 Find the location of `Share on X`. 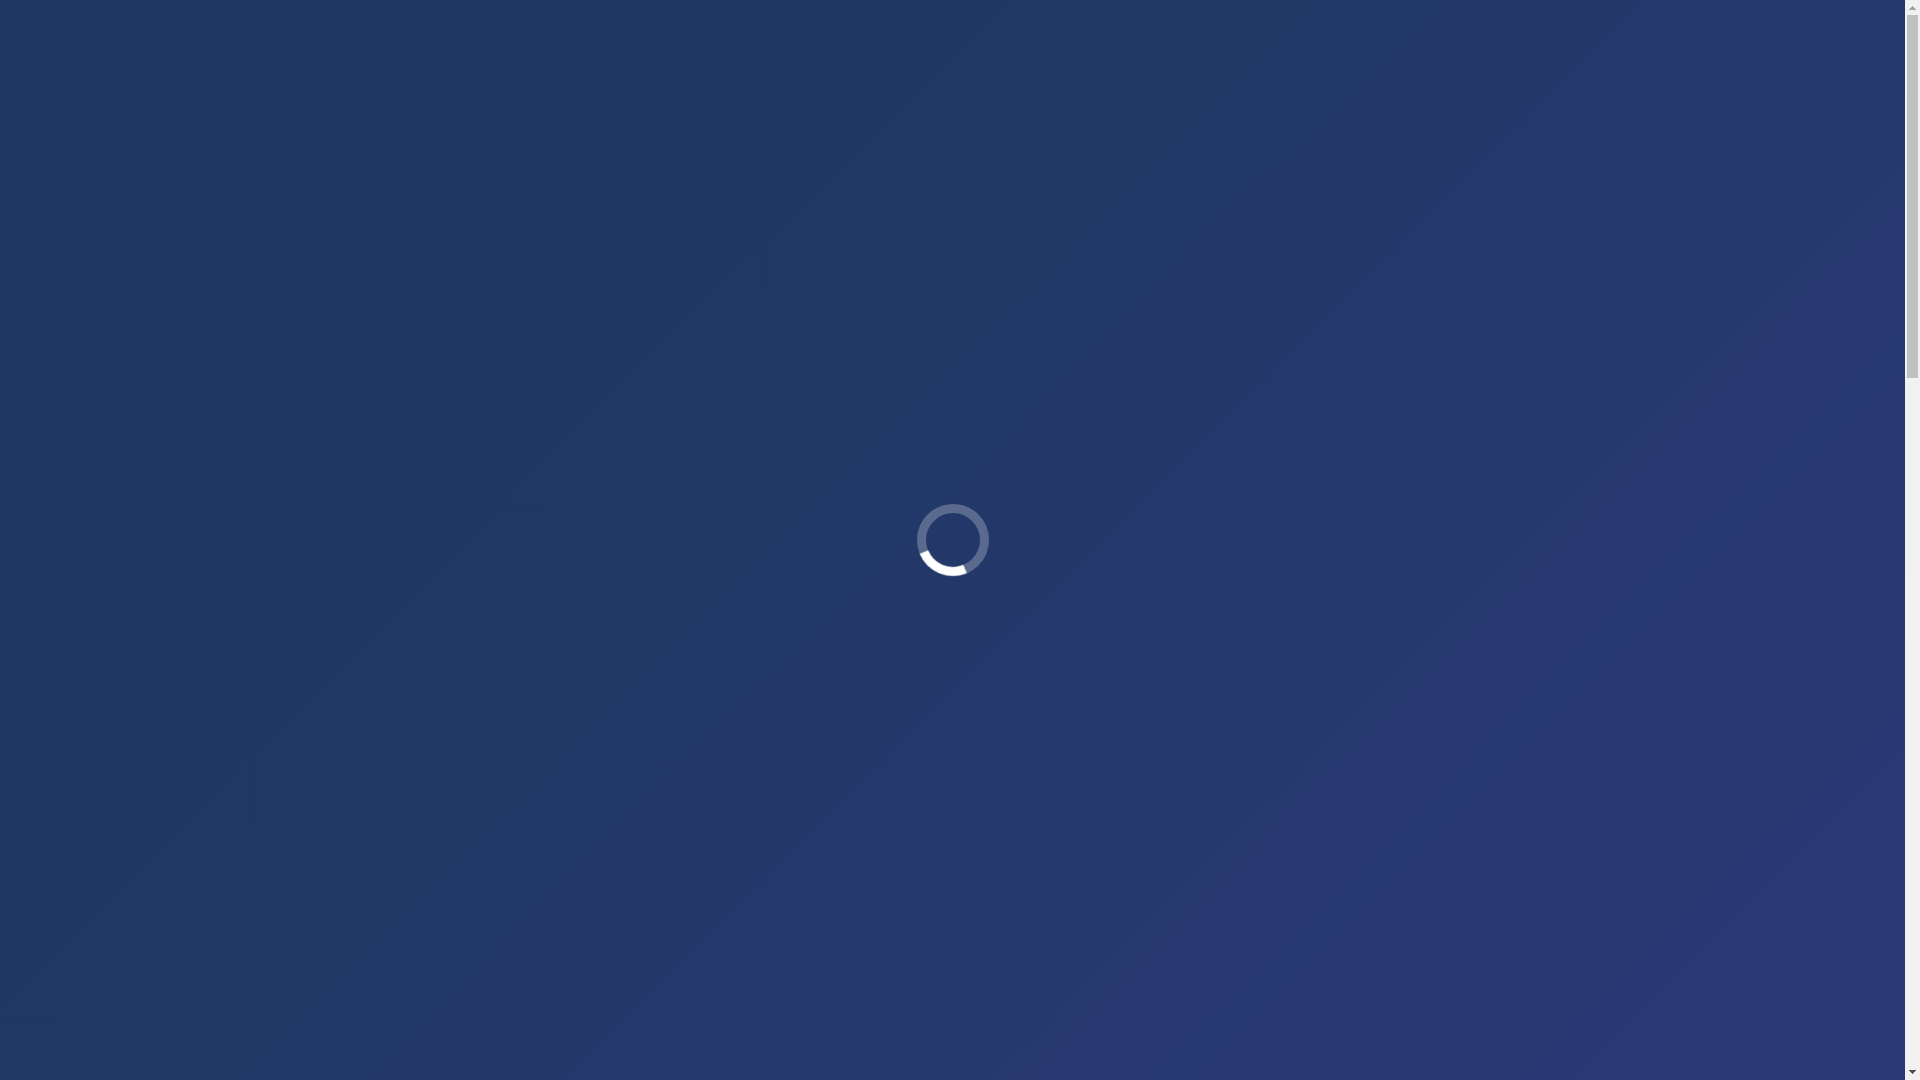

Share on X is located at coordinates (840, 941).